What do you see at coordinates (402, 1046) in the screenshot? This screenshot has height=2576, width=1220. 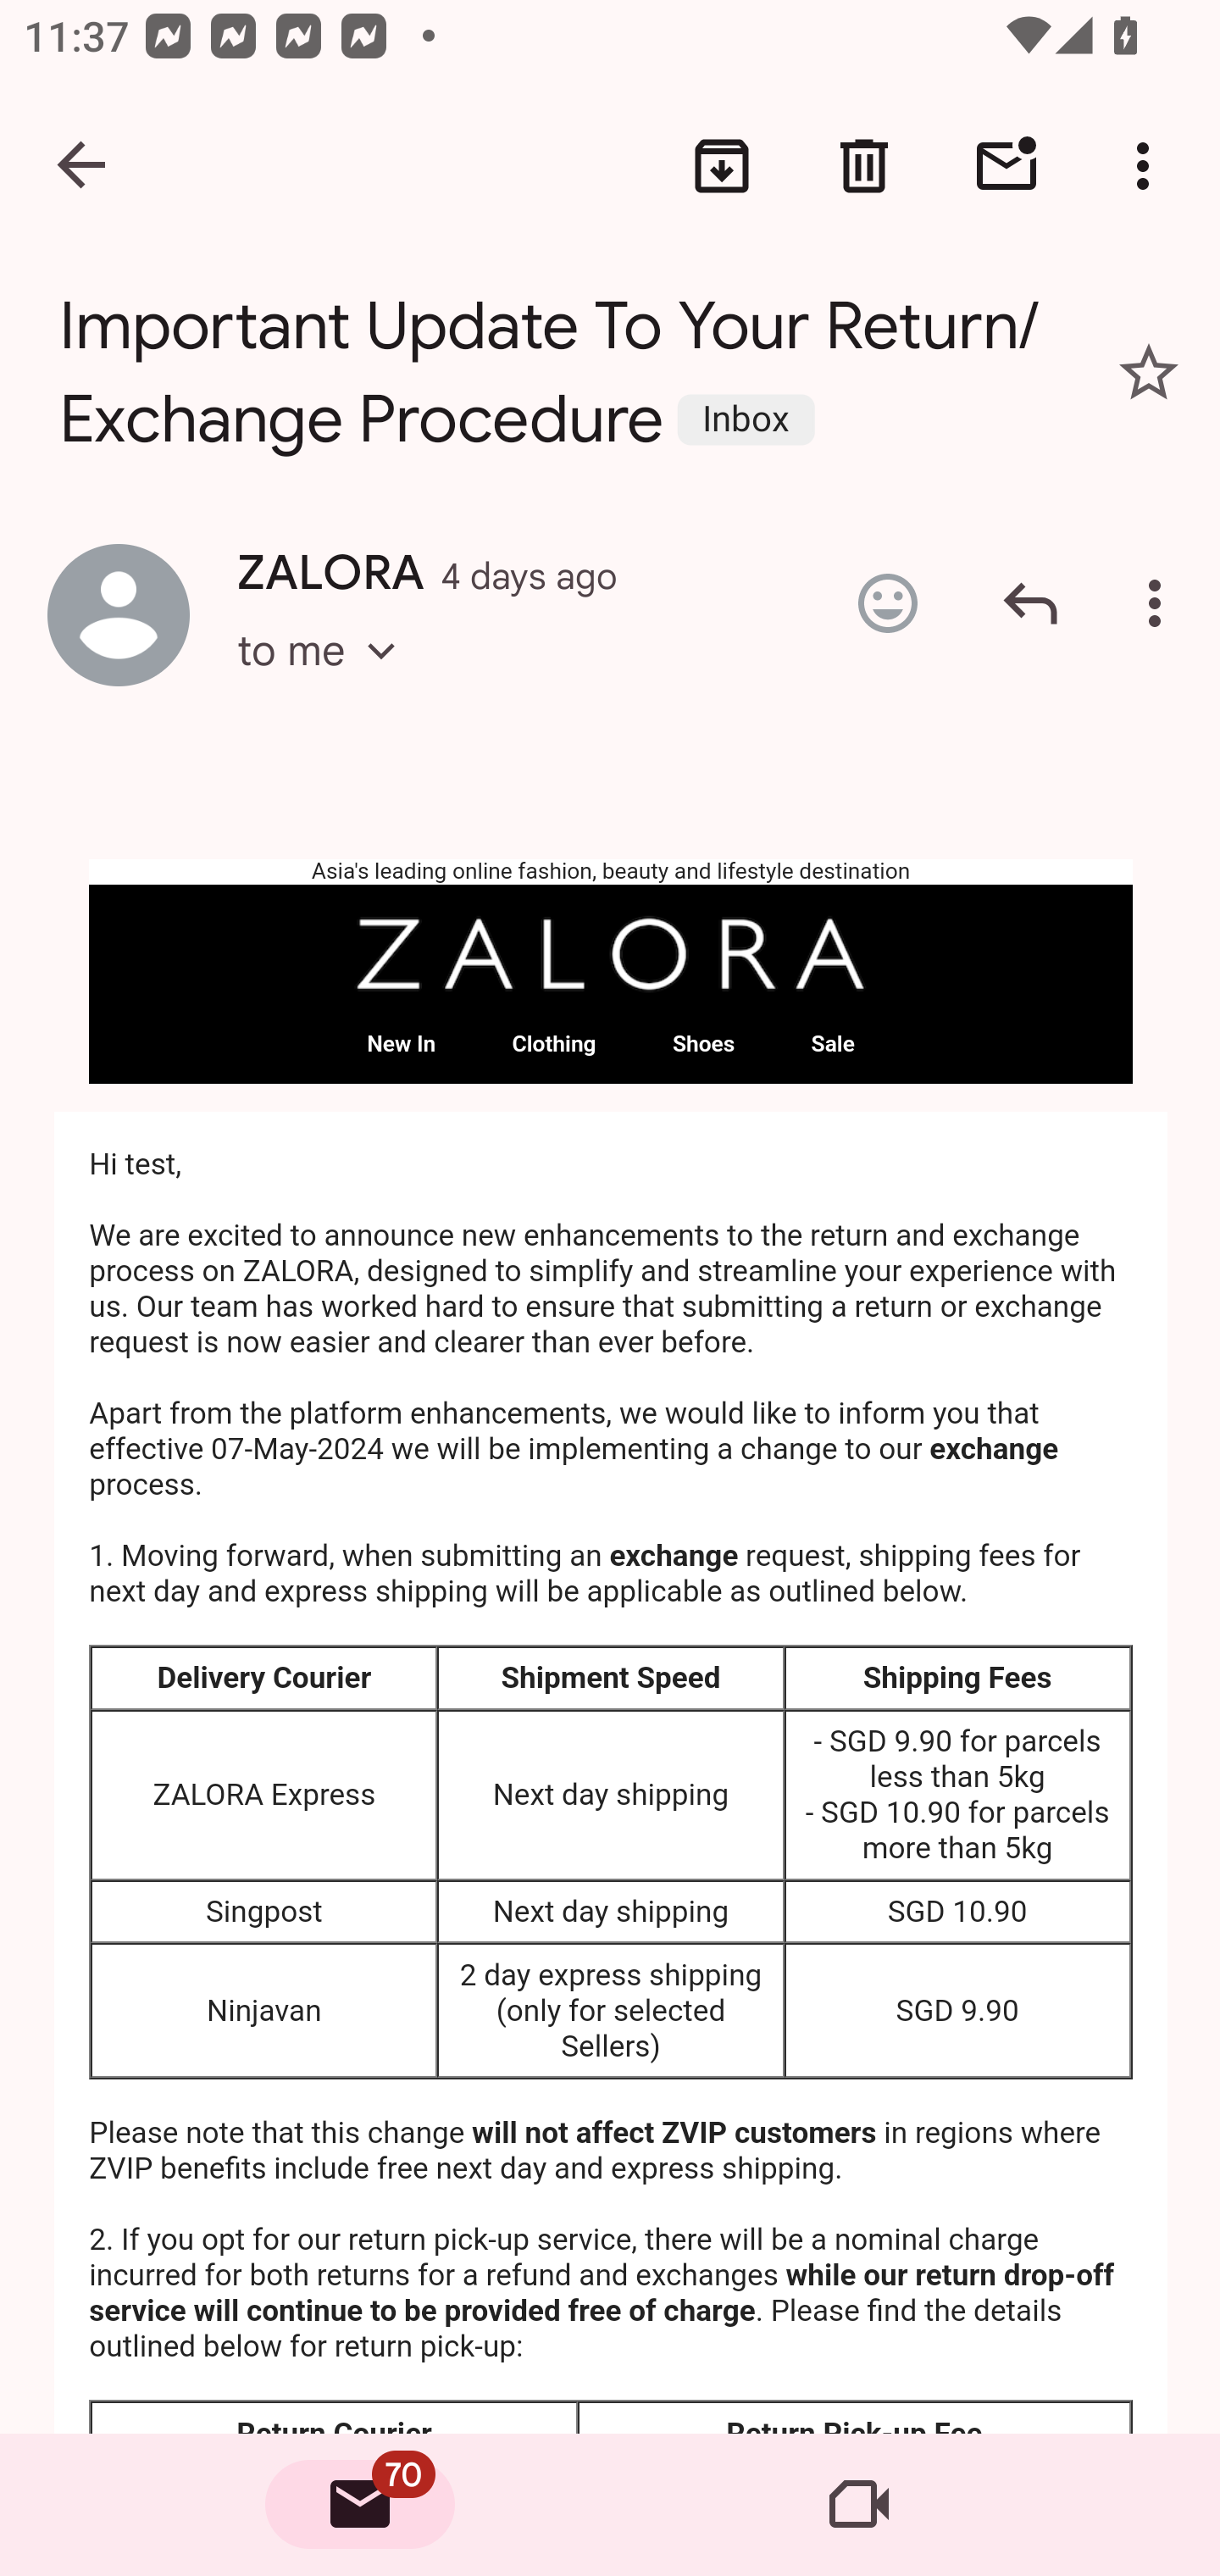 I see `New In` at bounding box center [402, 1046].